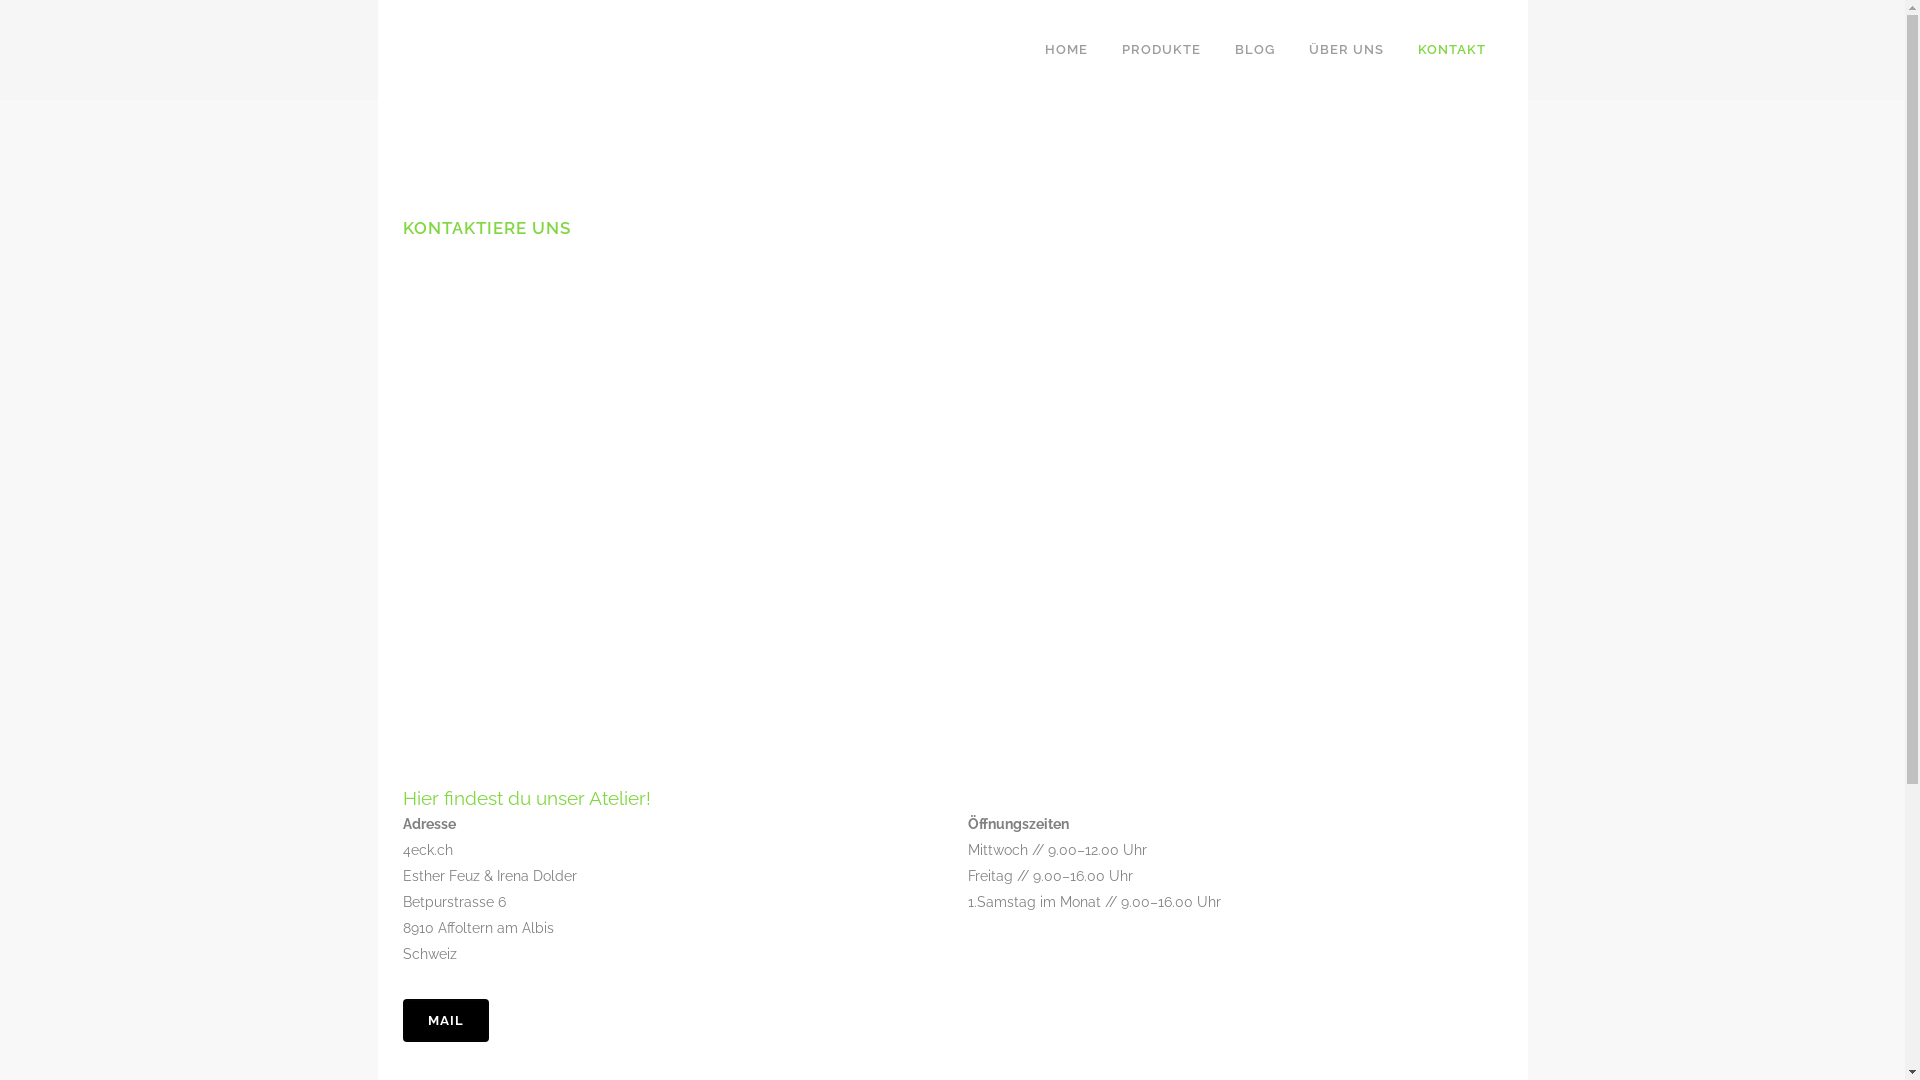 The width and height of the screenshot is (1920, 1080). Describe the element at coordinates (1066, 50) in the screenshot. I see `HOME` at that location.